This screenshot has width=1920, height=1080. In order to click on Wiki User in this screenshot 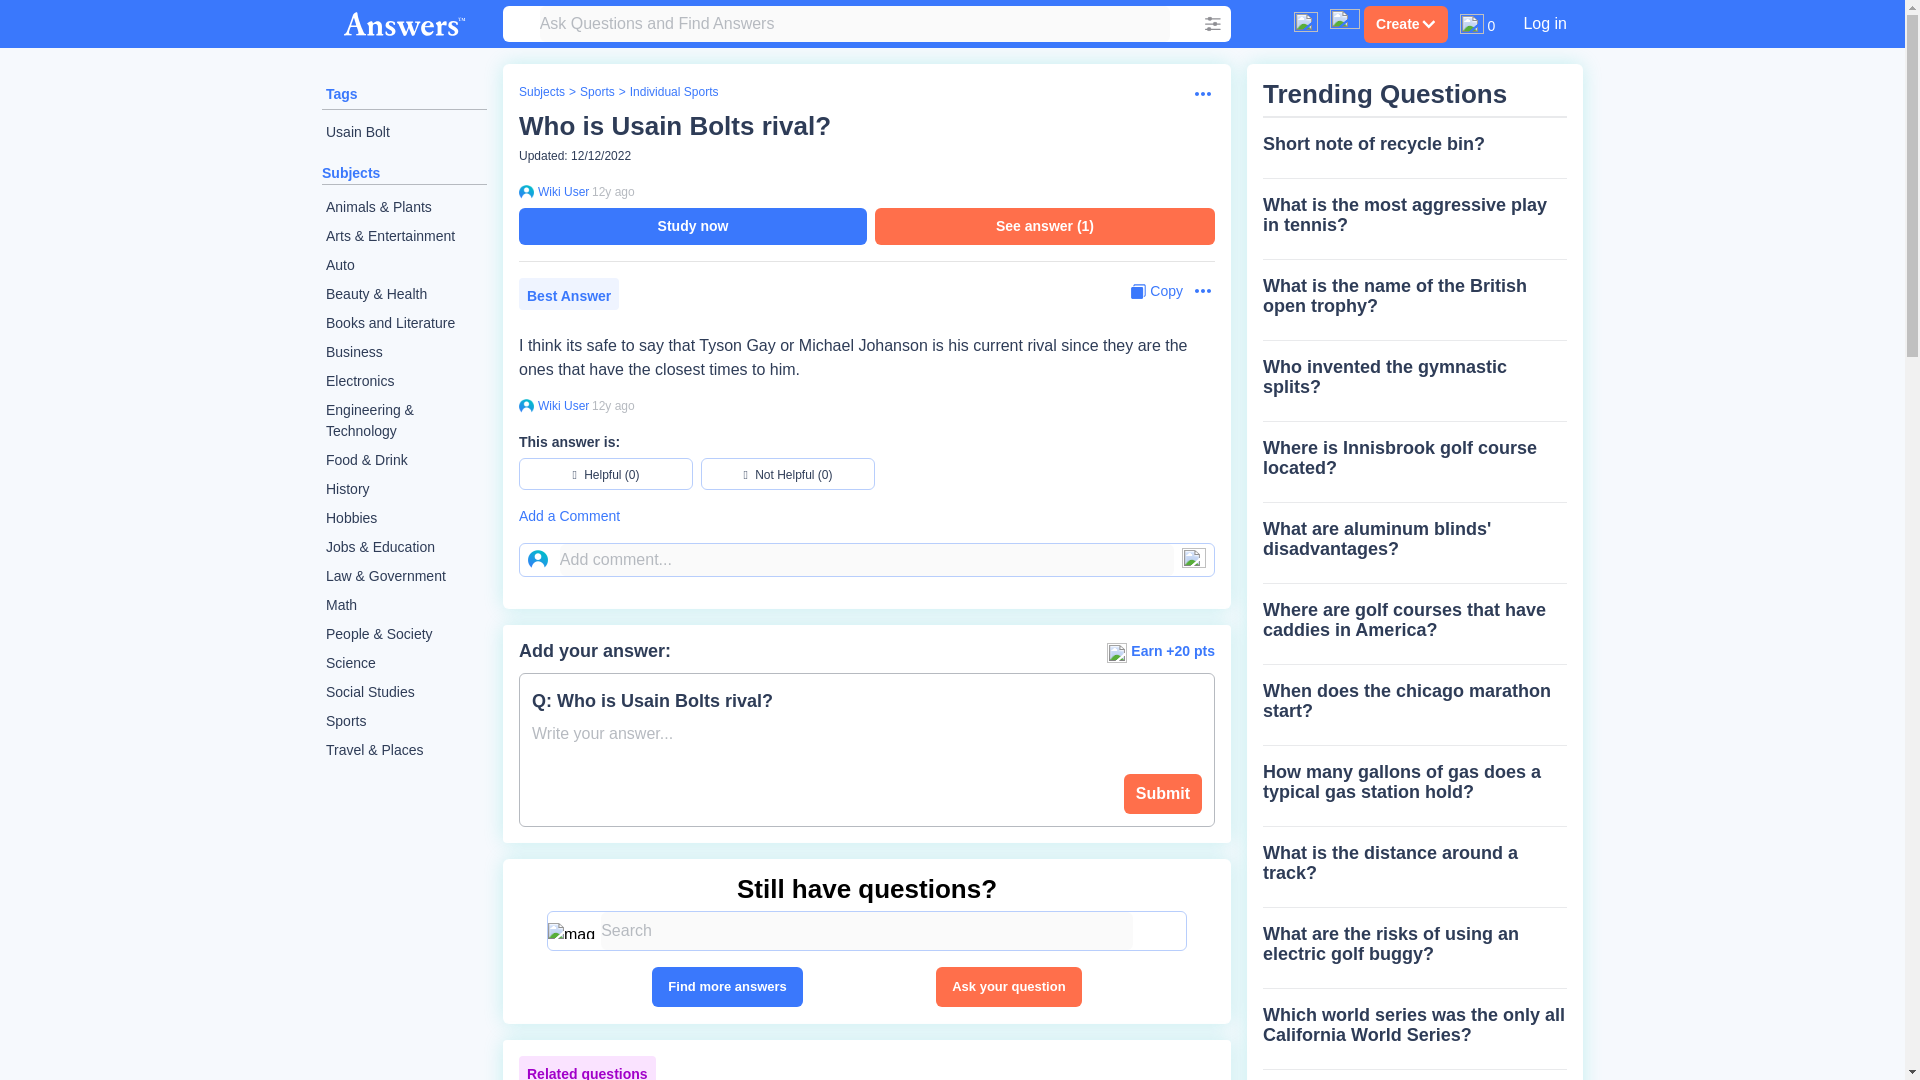, I will do `click(561, 406)`.